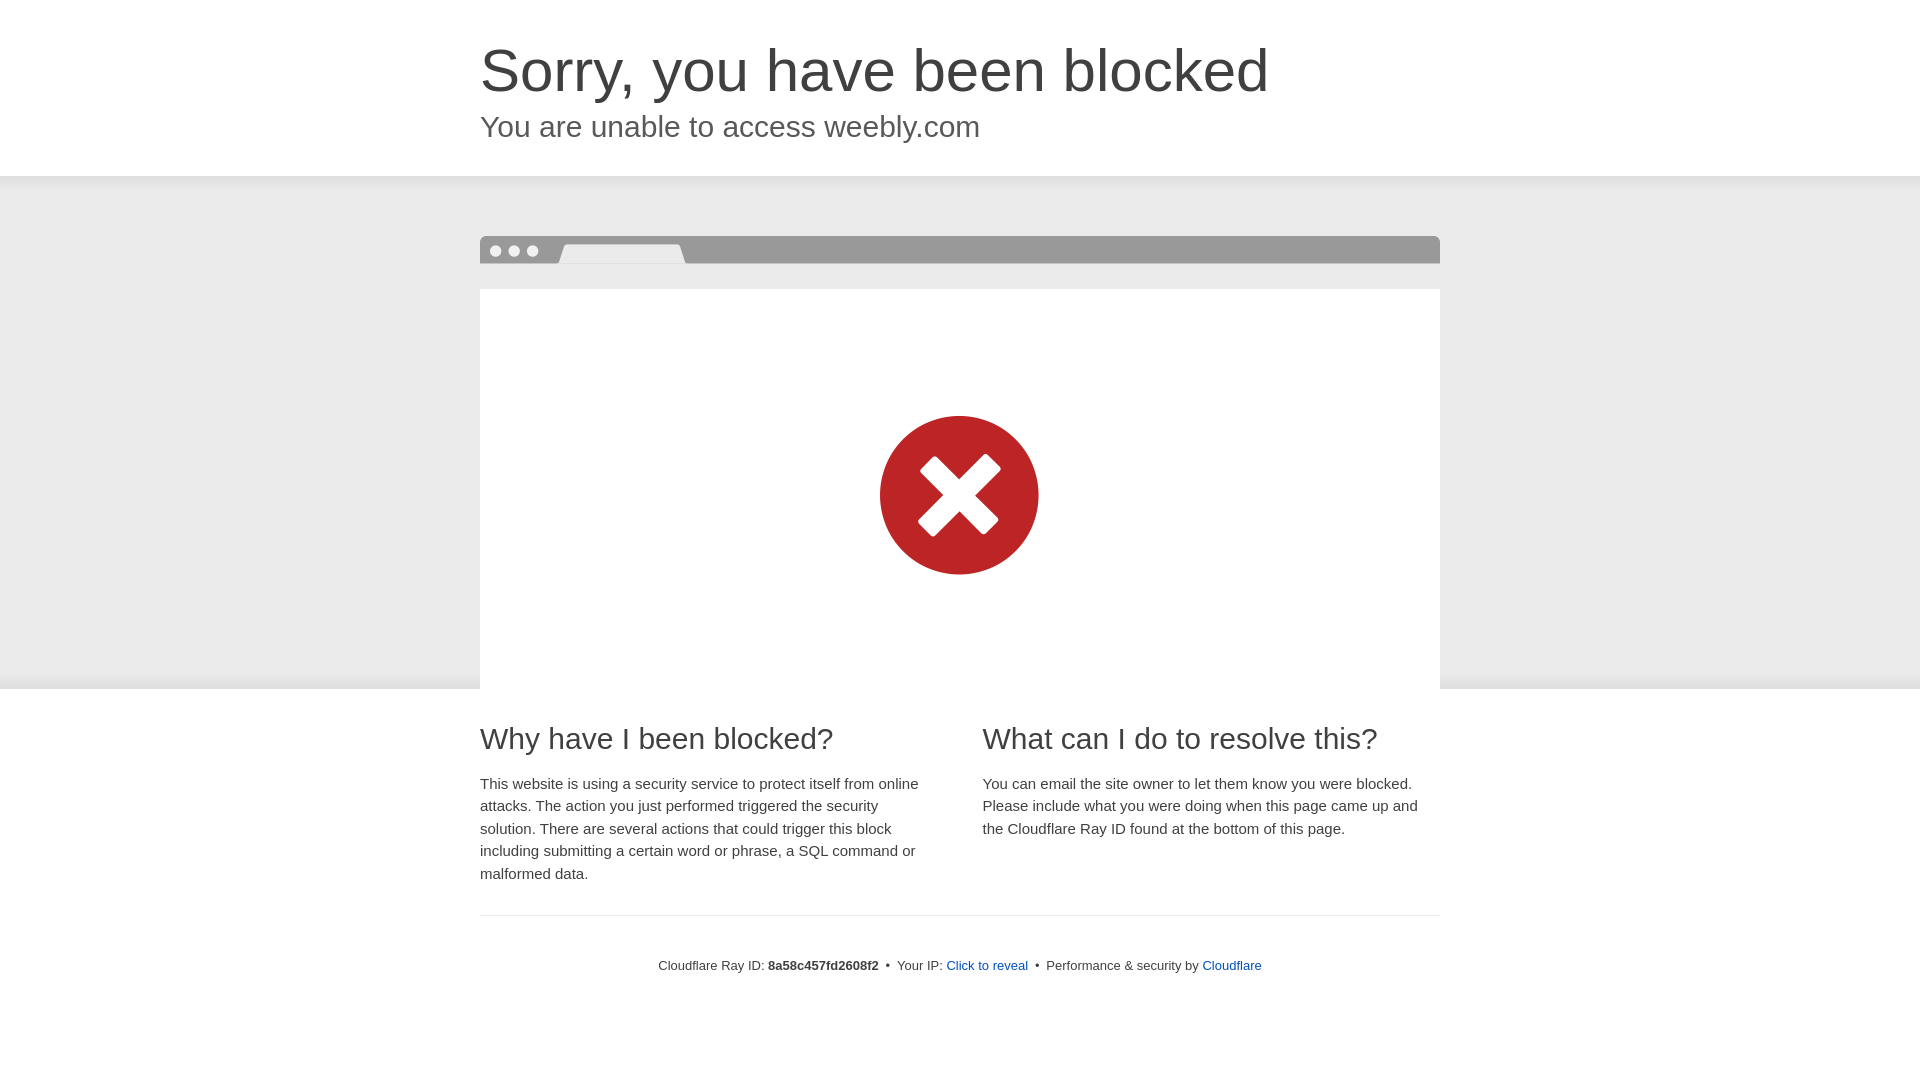  I want to click on Click to reveal, so click(986, 966).